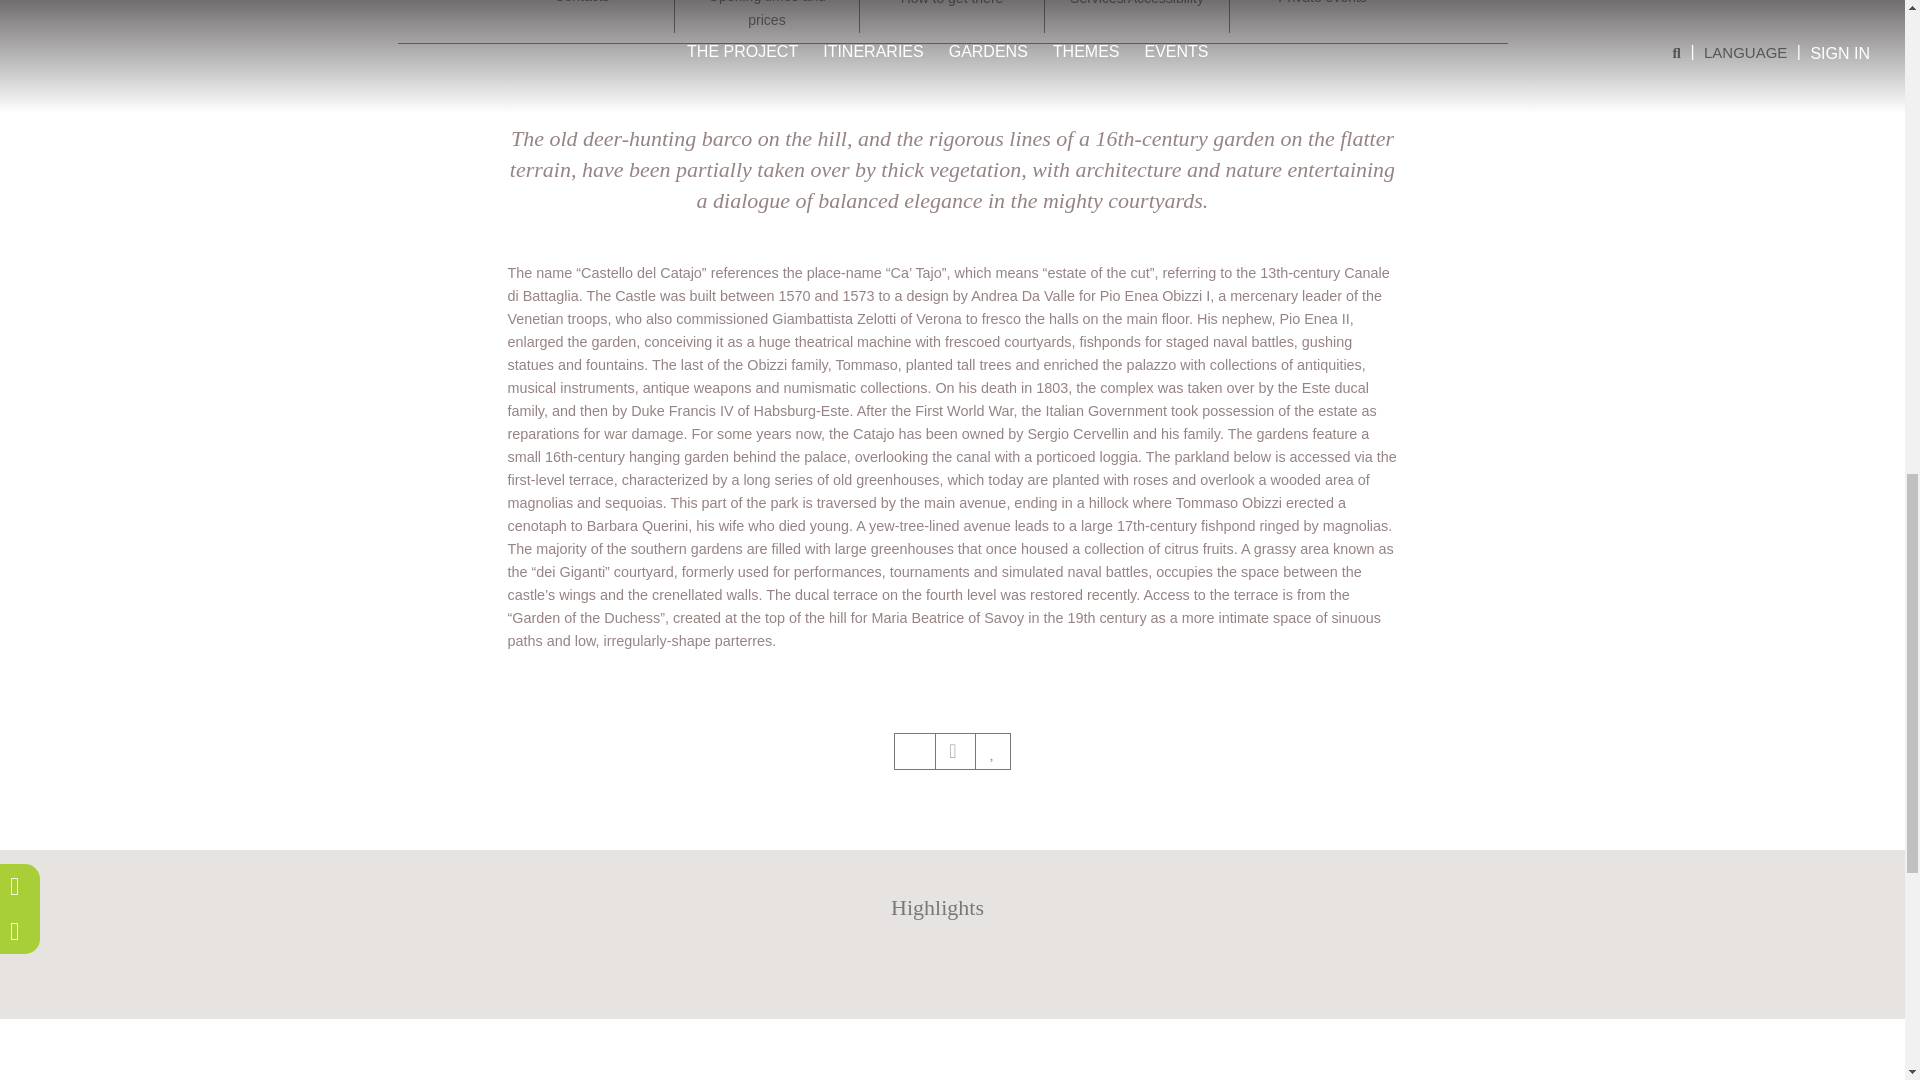  What do you see at coordinates (581, 4) in the screenshot?
I see `Contacts` at bounding box center [581, 4].